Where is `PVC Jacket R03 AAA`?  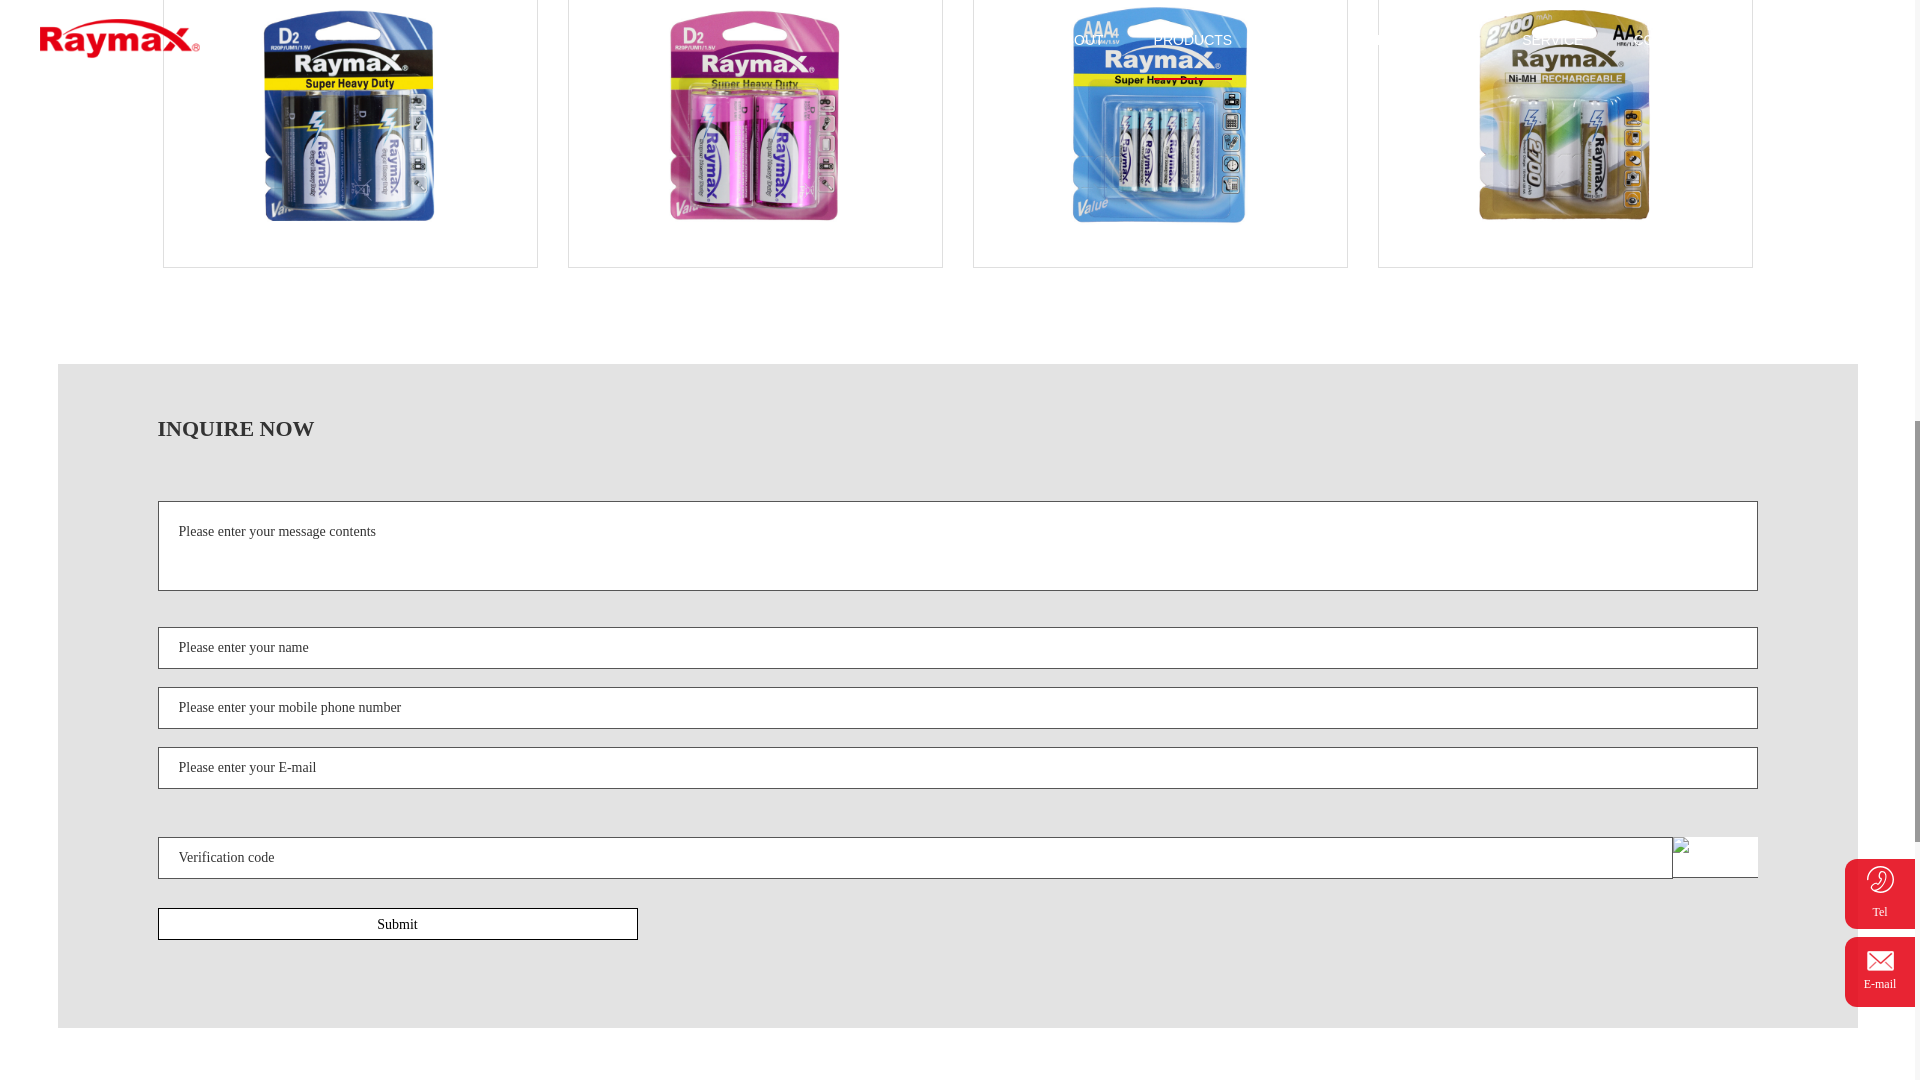 PVC Jacket R03 AAA is located at coordinates (1160, 124).